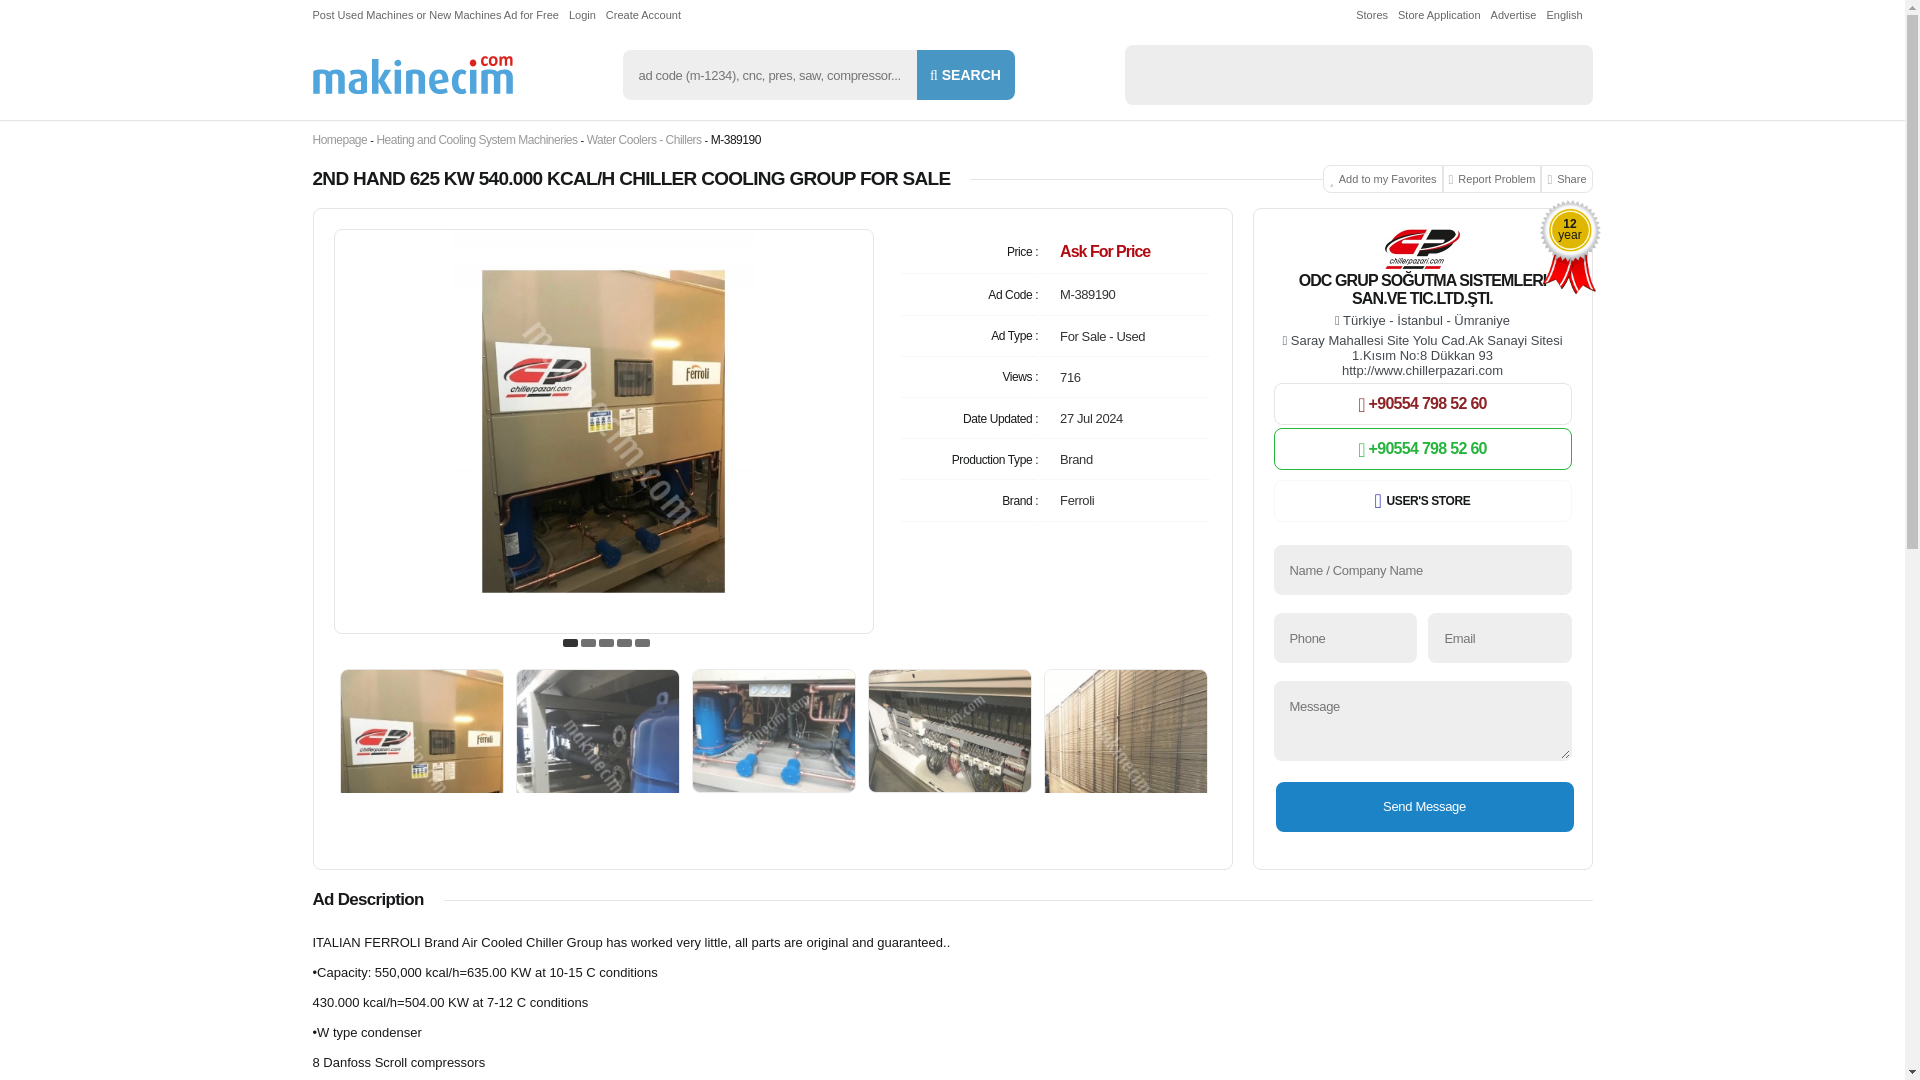 The image size is (1920, 1080). What do you see at coordinates (648, 14) in the screenshot?
I see `Create Account` at bounding box center [648, 14].